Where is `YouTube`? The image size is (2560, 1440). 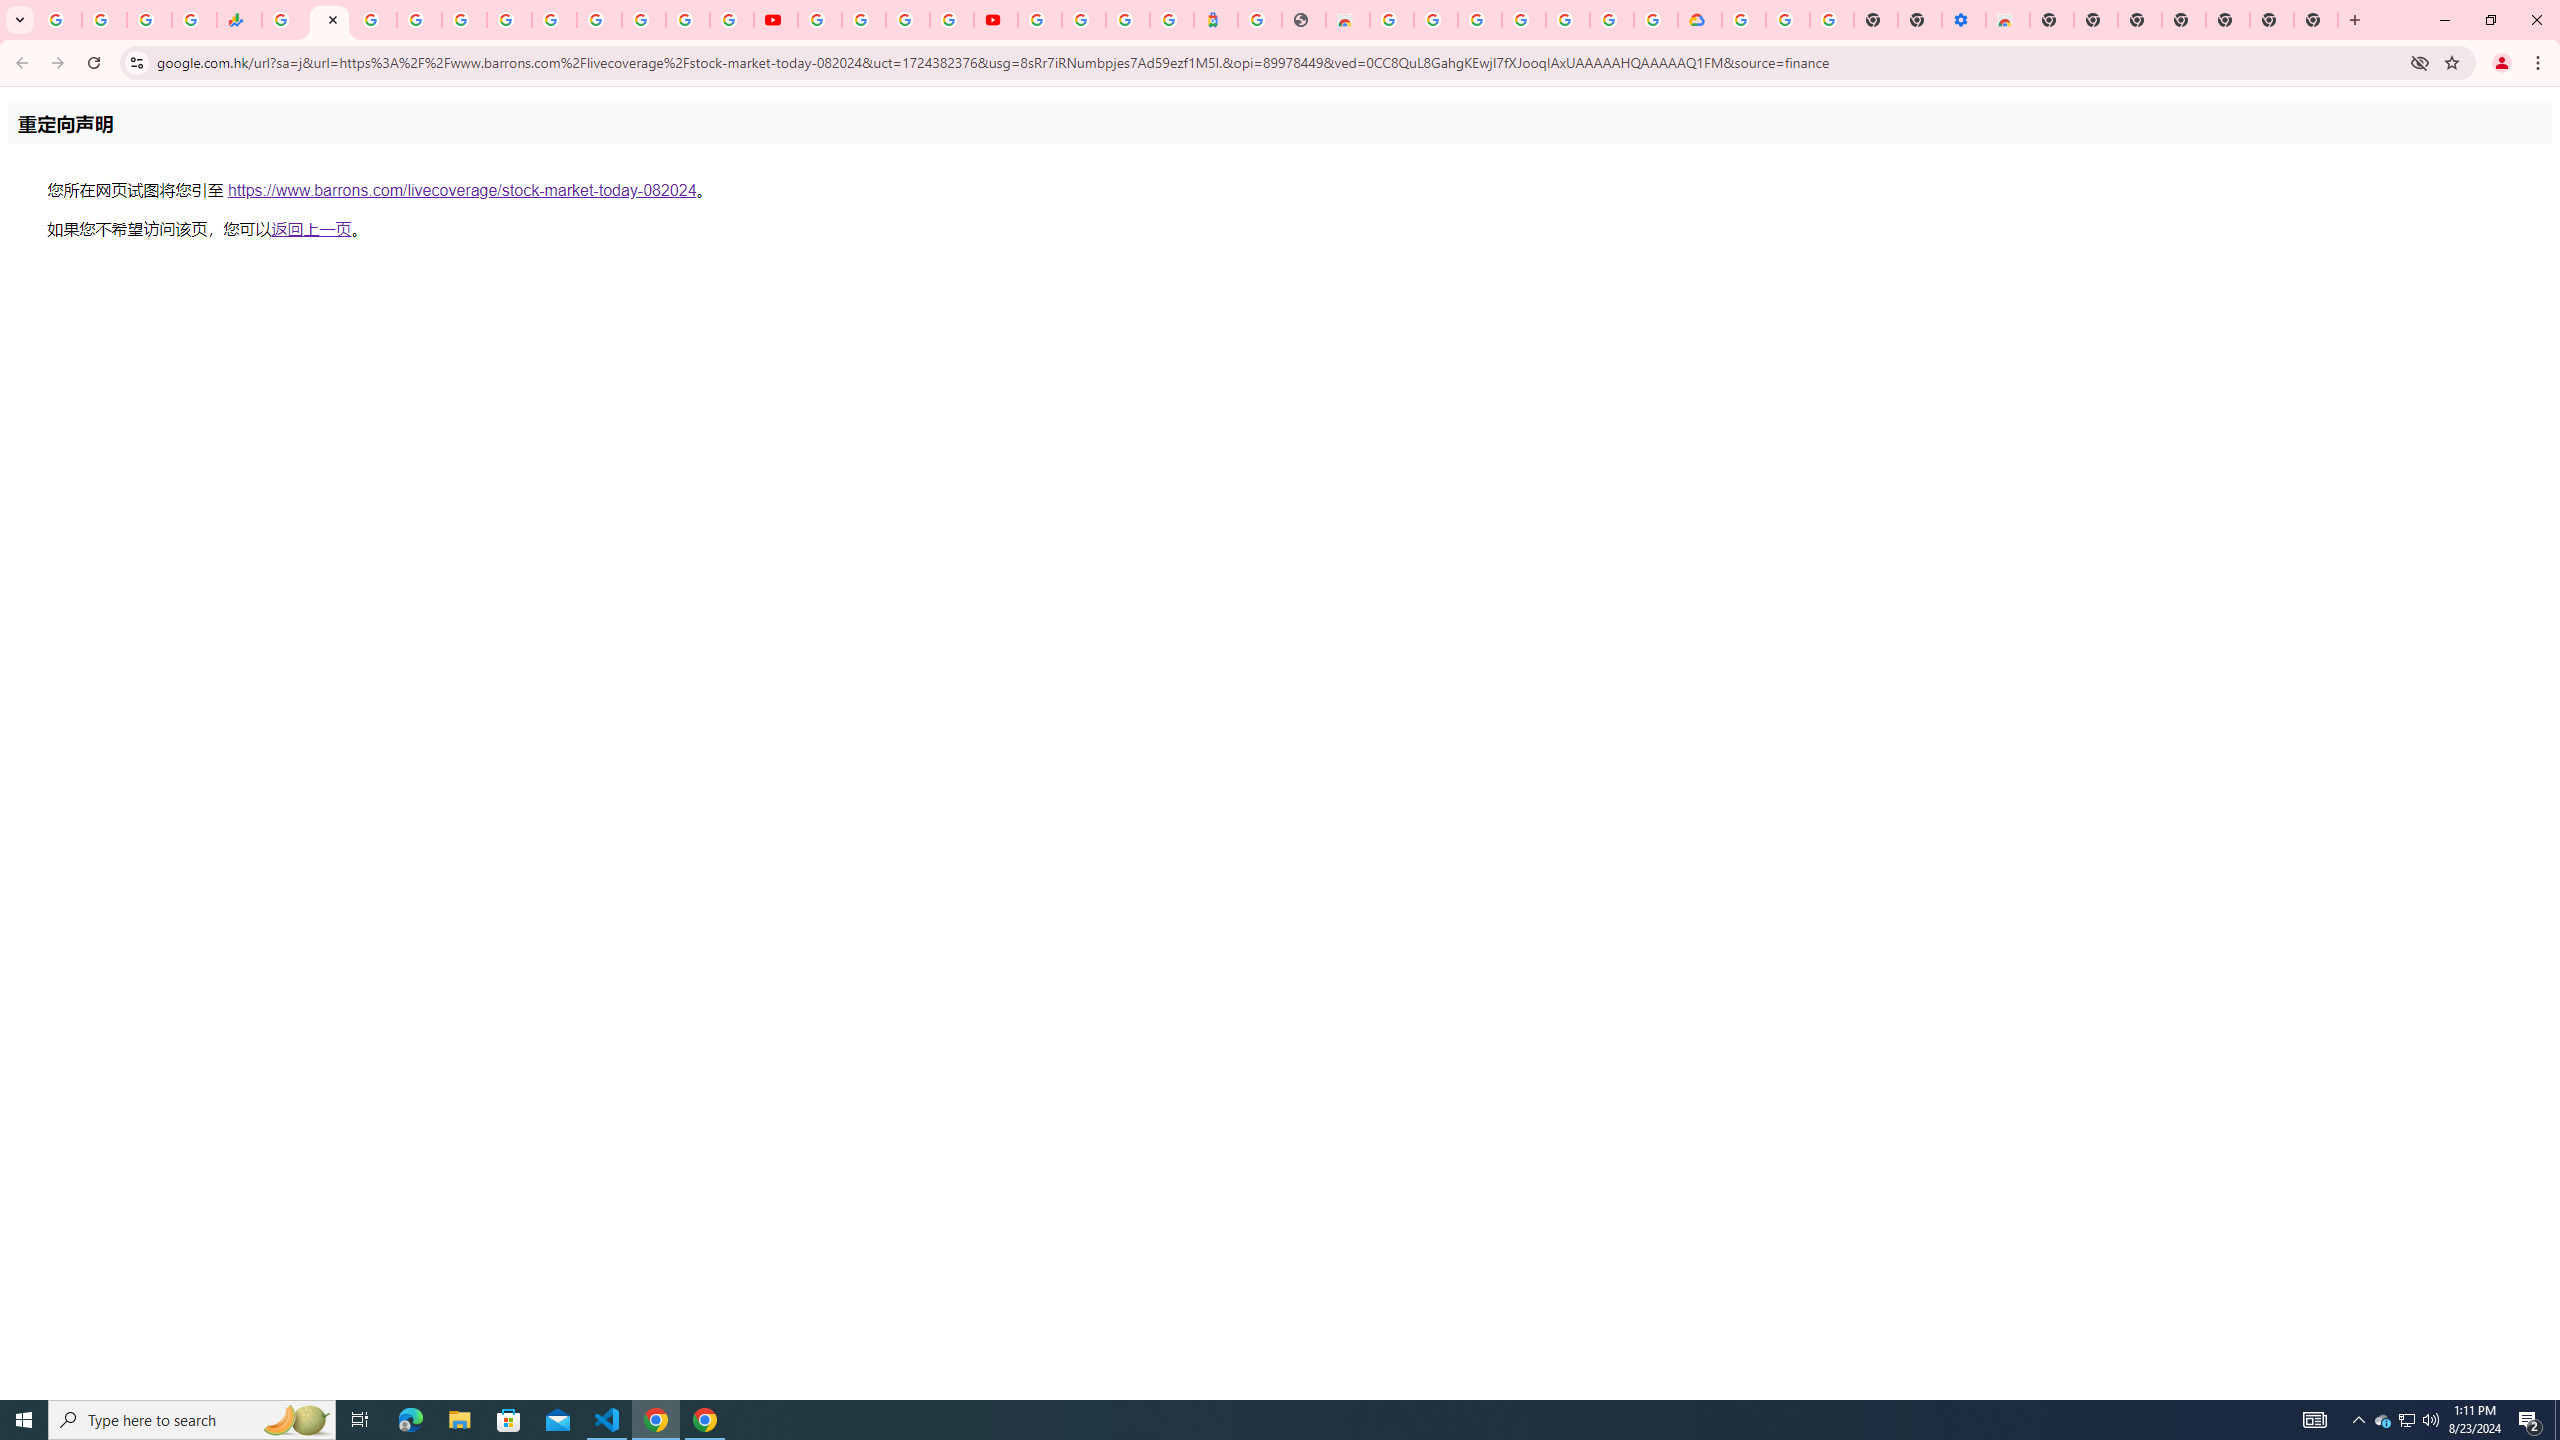 YouTube is located at coordinates (775, 20).